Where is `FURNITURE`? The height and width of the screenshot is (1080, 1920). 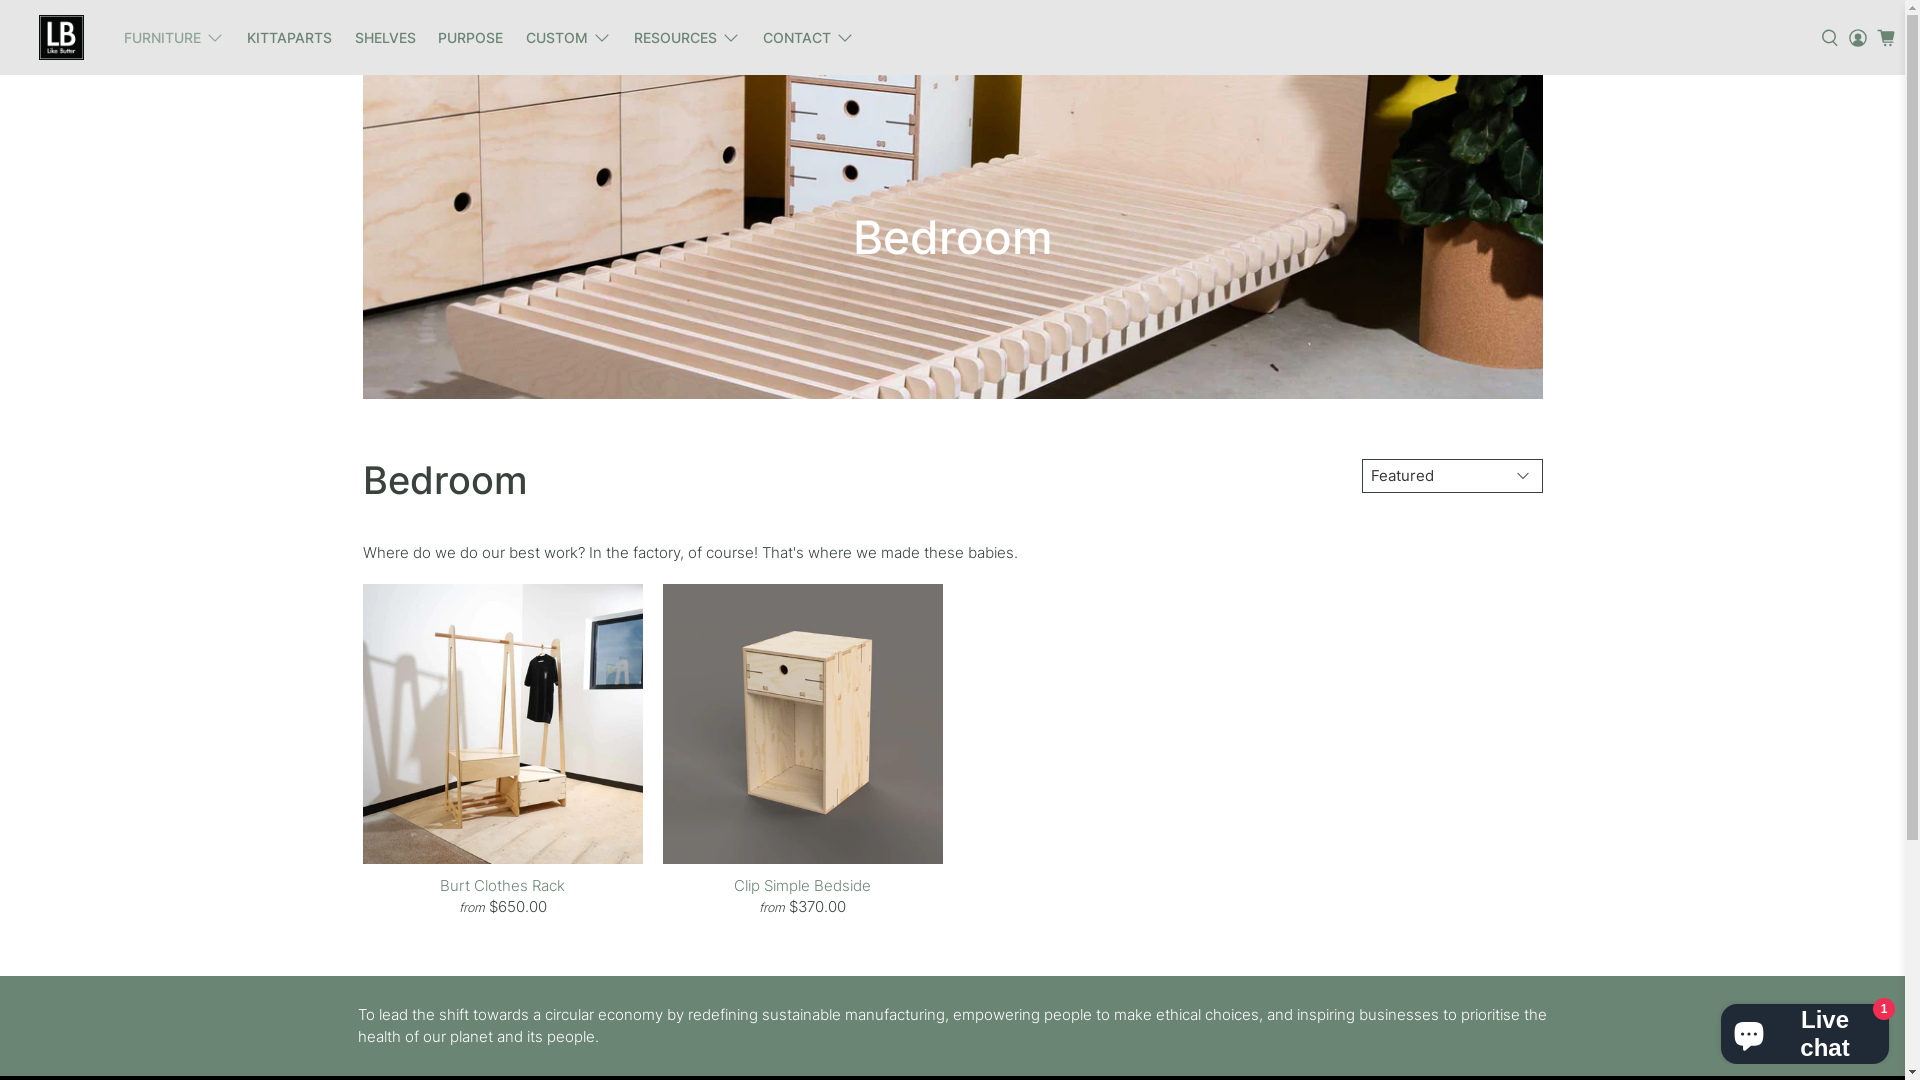
FURNITURE is located at coordinates (174, 38).